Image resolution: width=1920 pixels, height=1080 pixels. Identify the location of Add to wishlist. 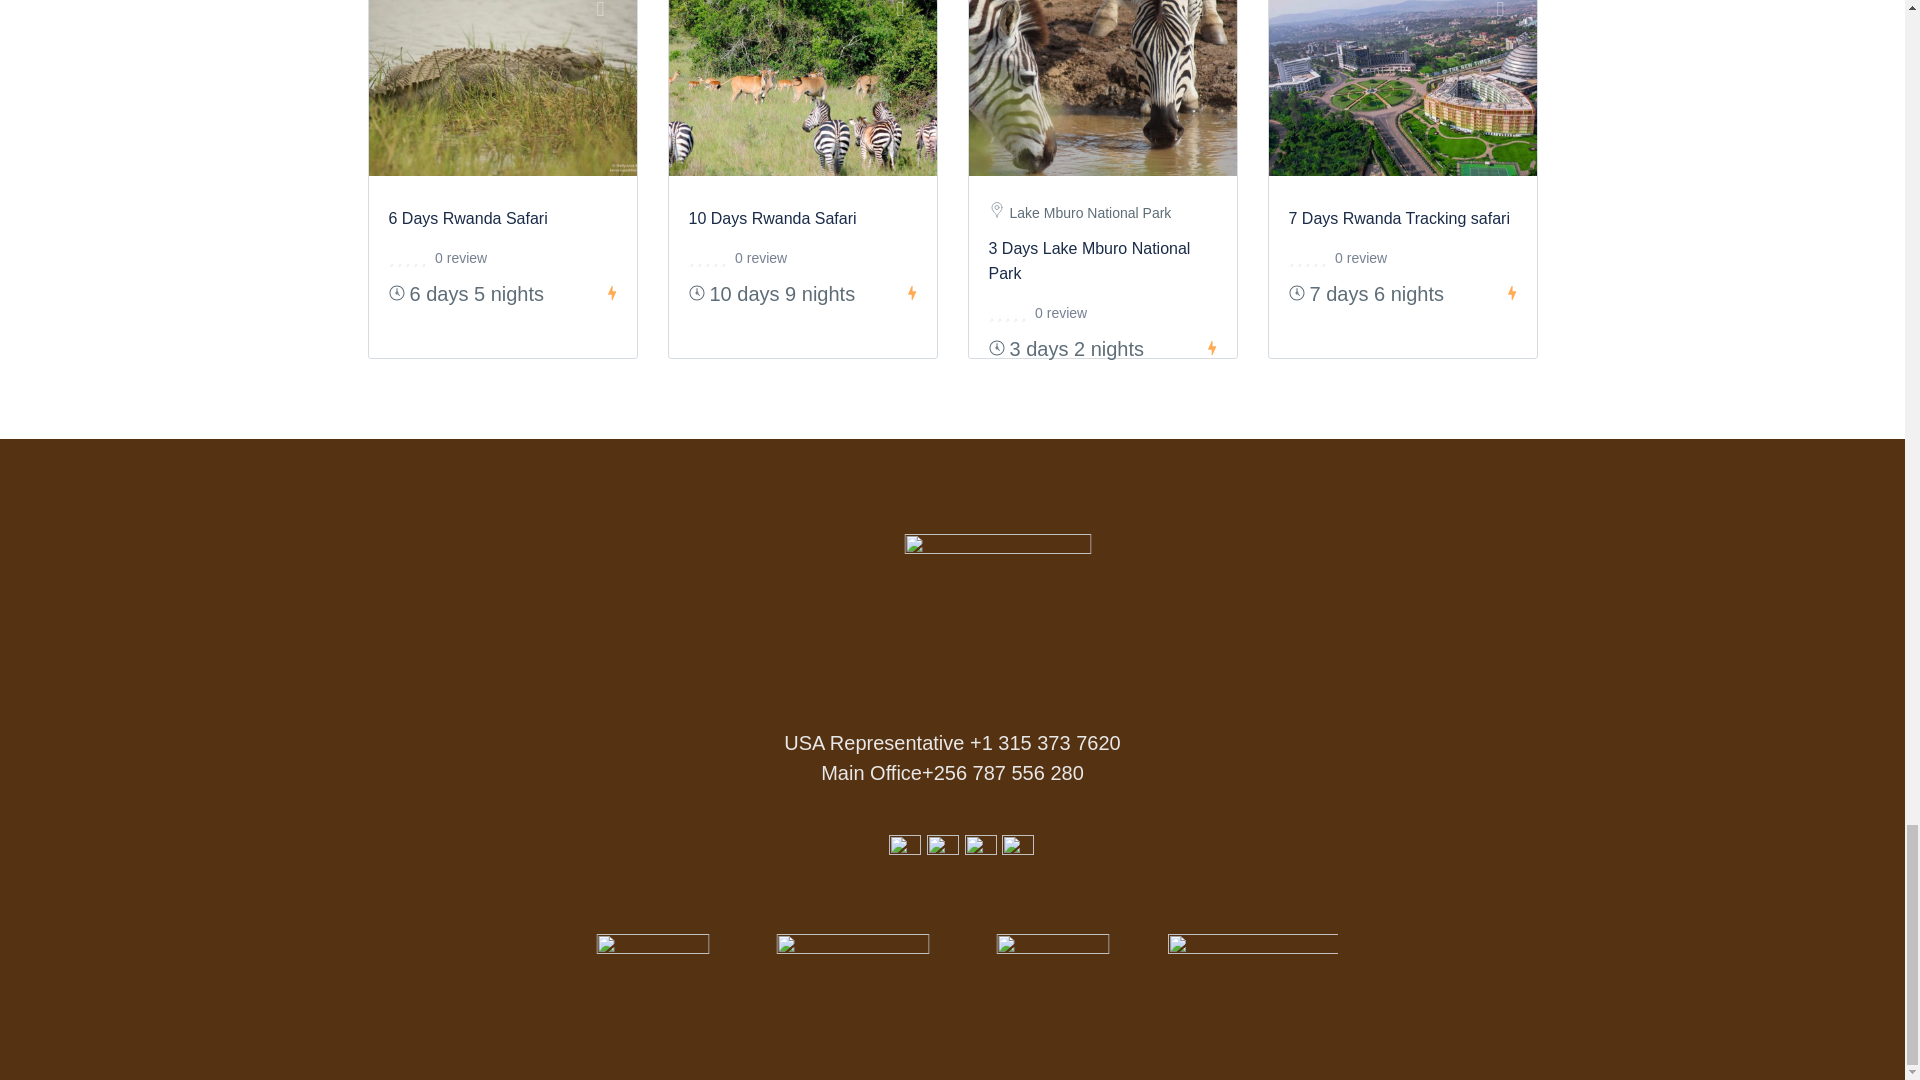
(1510, 11).